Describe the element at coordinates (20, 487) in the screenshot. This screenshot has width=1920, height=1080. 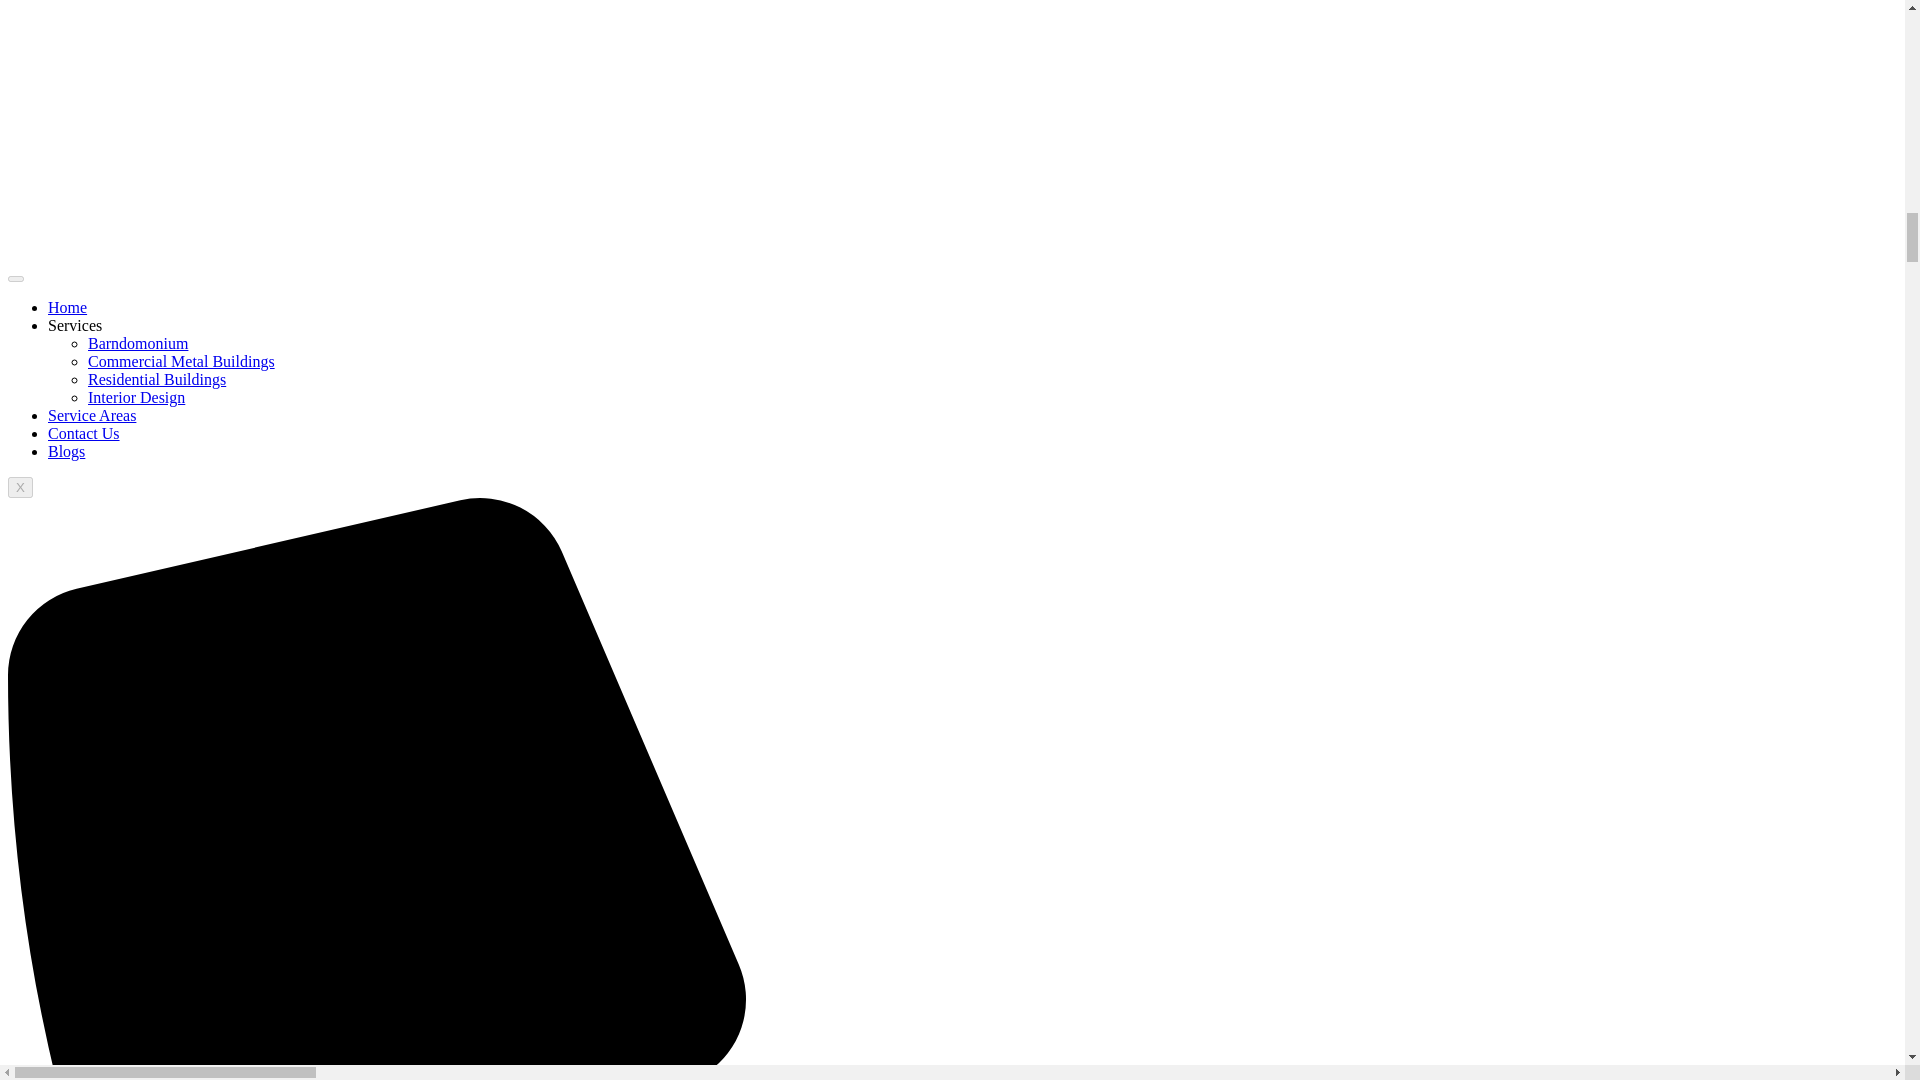
I see `X` at that location.